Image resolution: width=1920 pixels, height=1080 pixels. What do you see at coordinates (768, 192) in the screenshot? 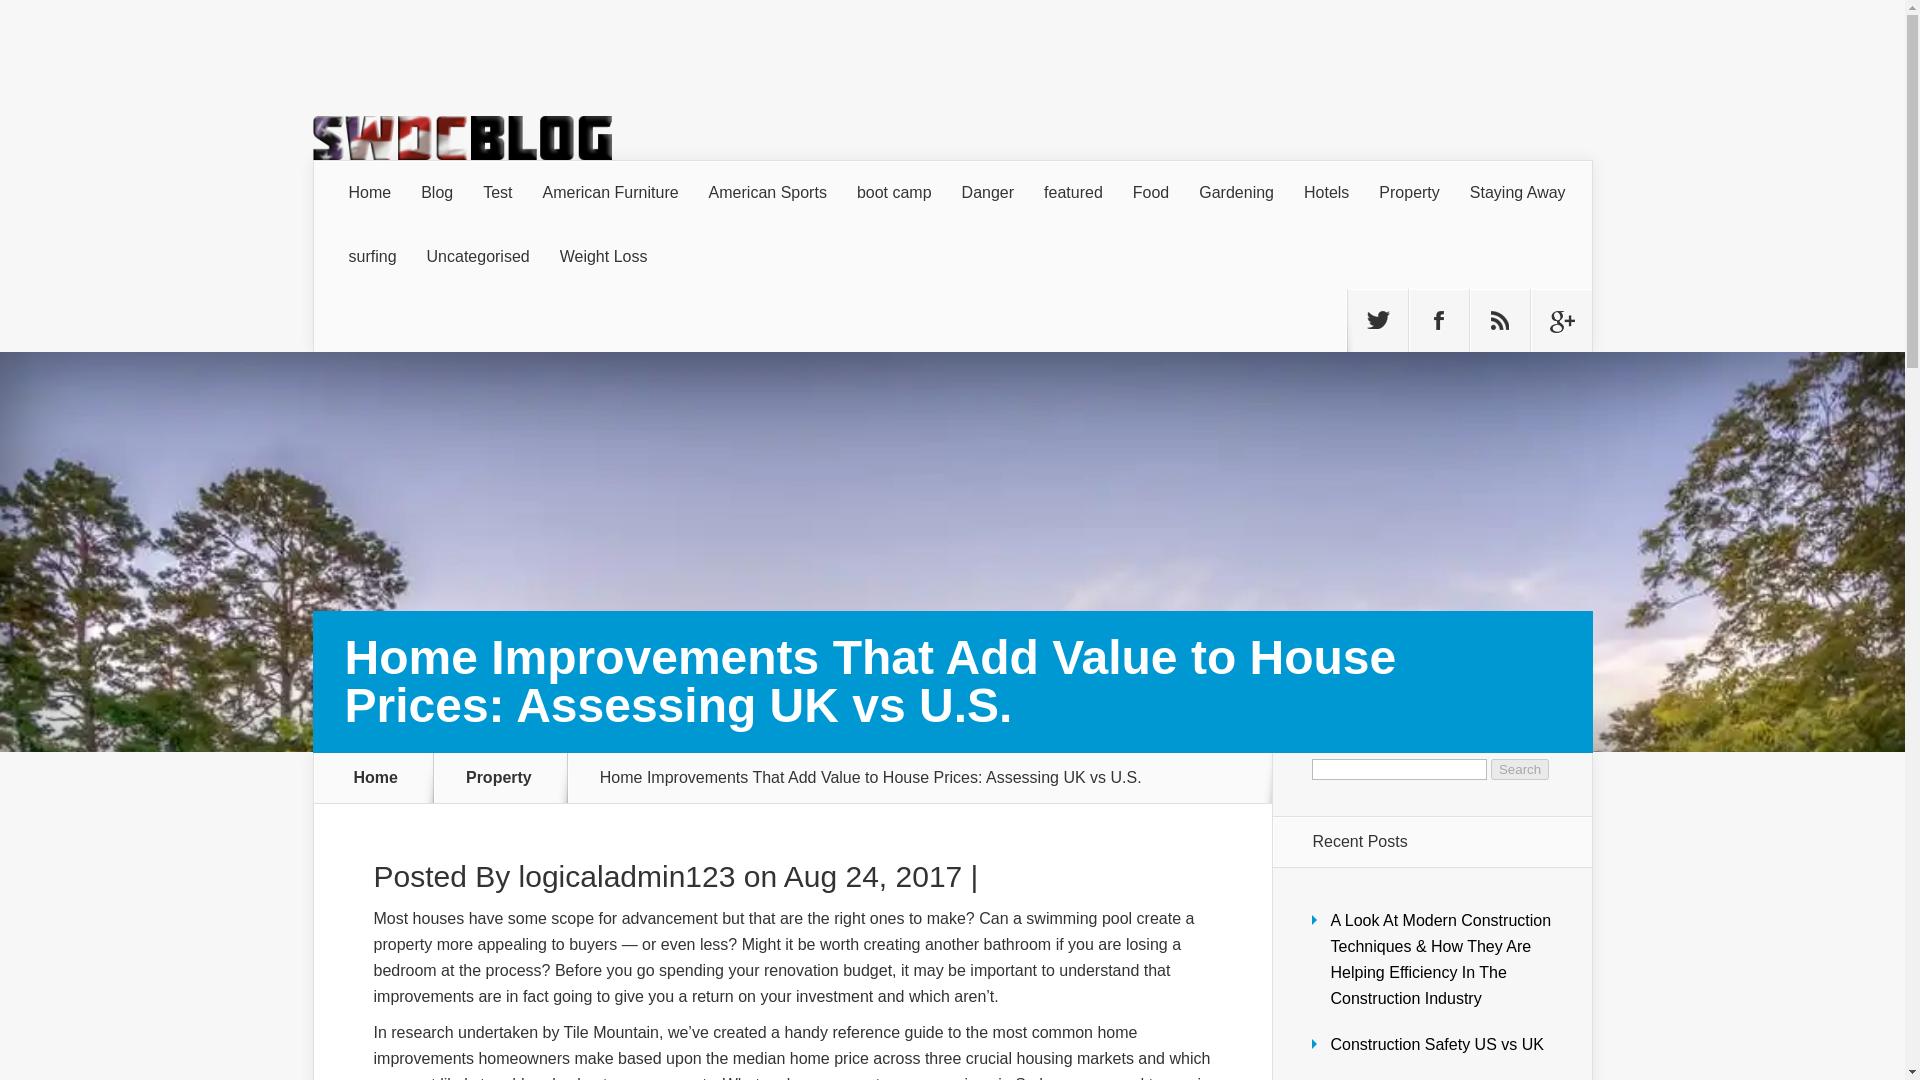
I see `American Sports` at bounding box center [768, 192].